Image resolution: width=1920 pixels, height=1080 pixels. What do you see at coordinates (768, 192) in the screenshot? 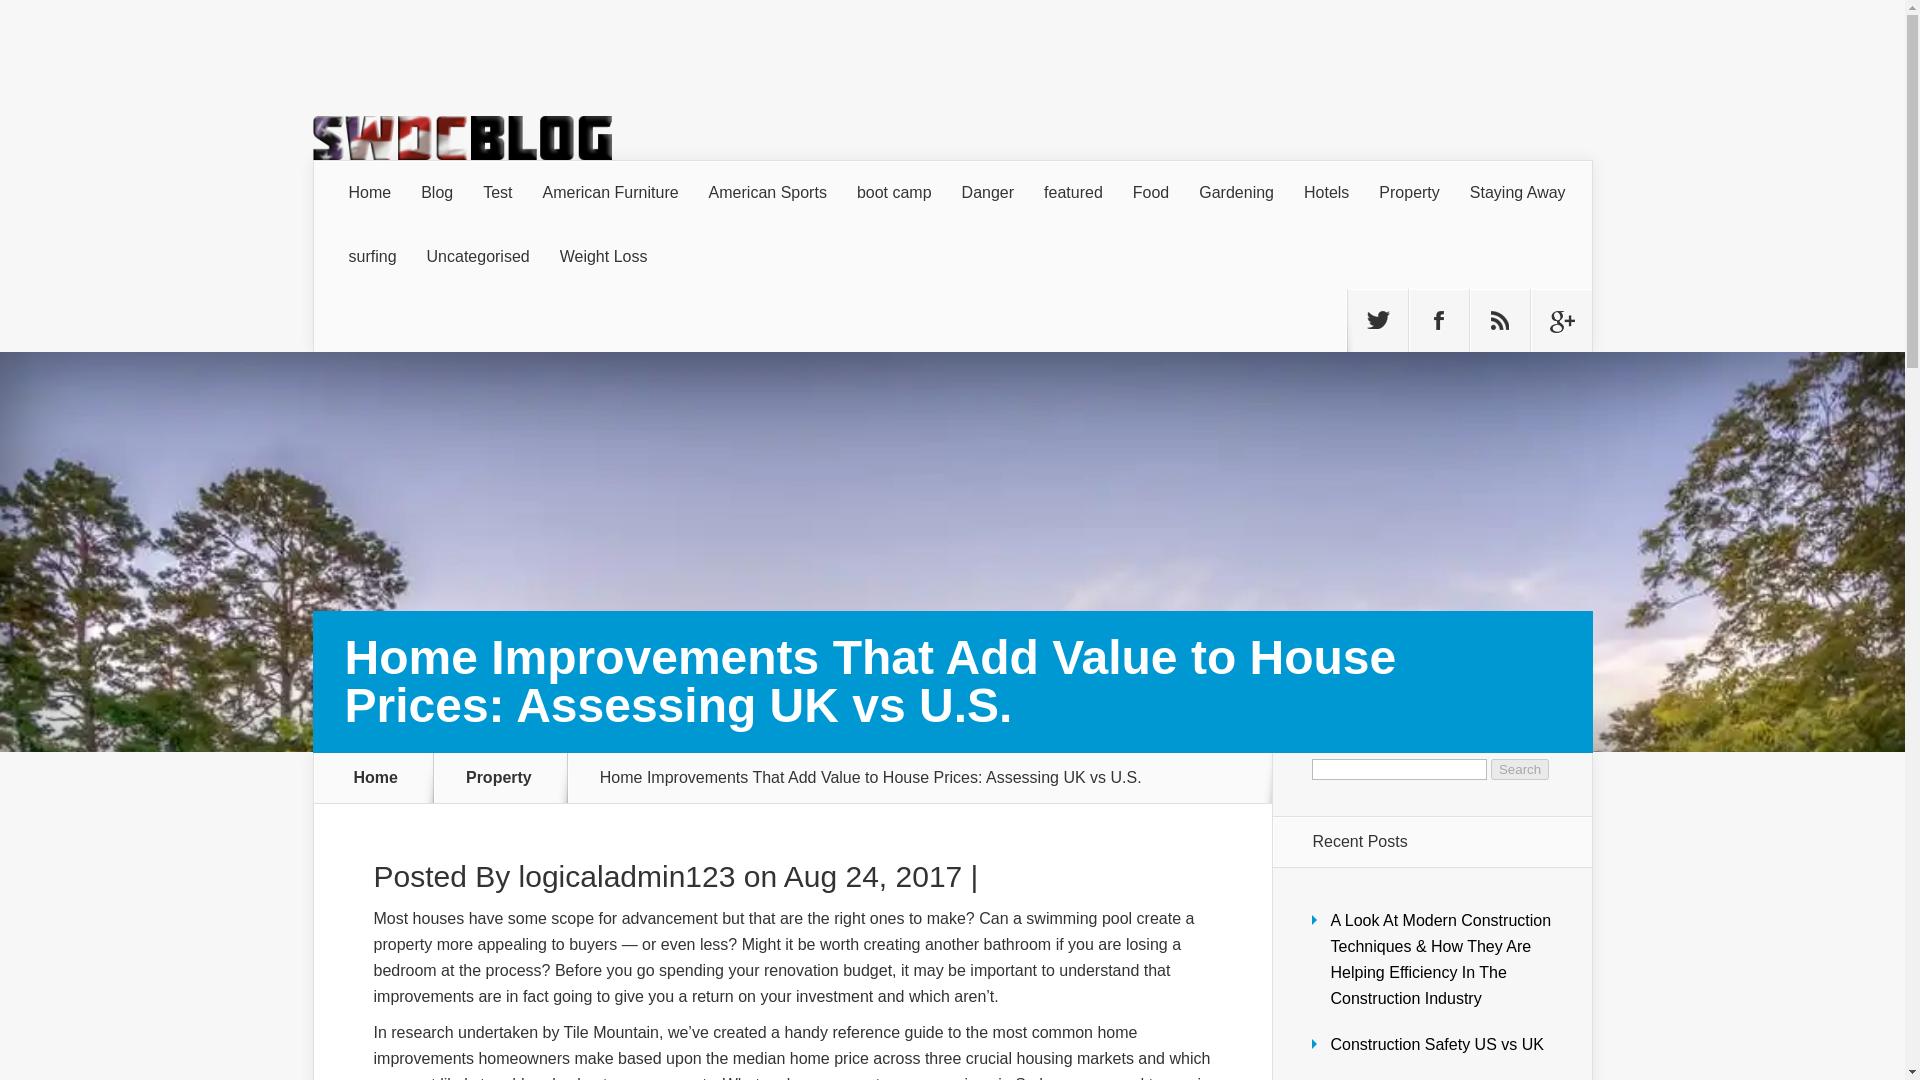
I see `American Sports` at bounding box center [768, 192].